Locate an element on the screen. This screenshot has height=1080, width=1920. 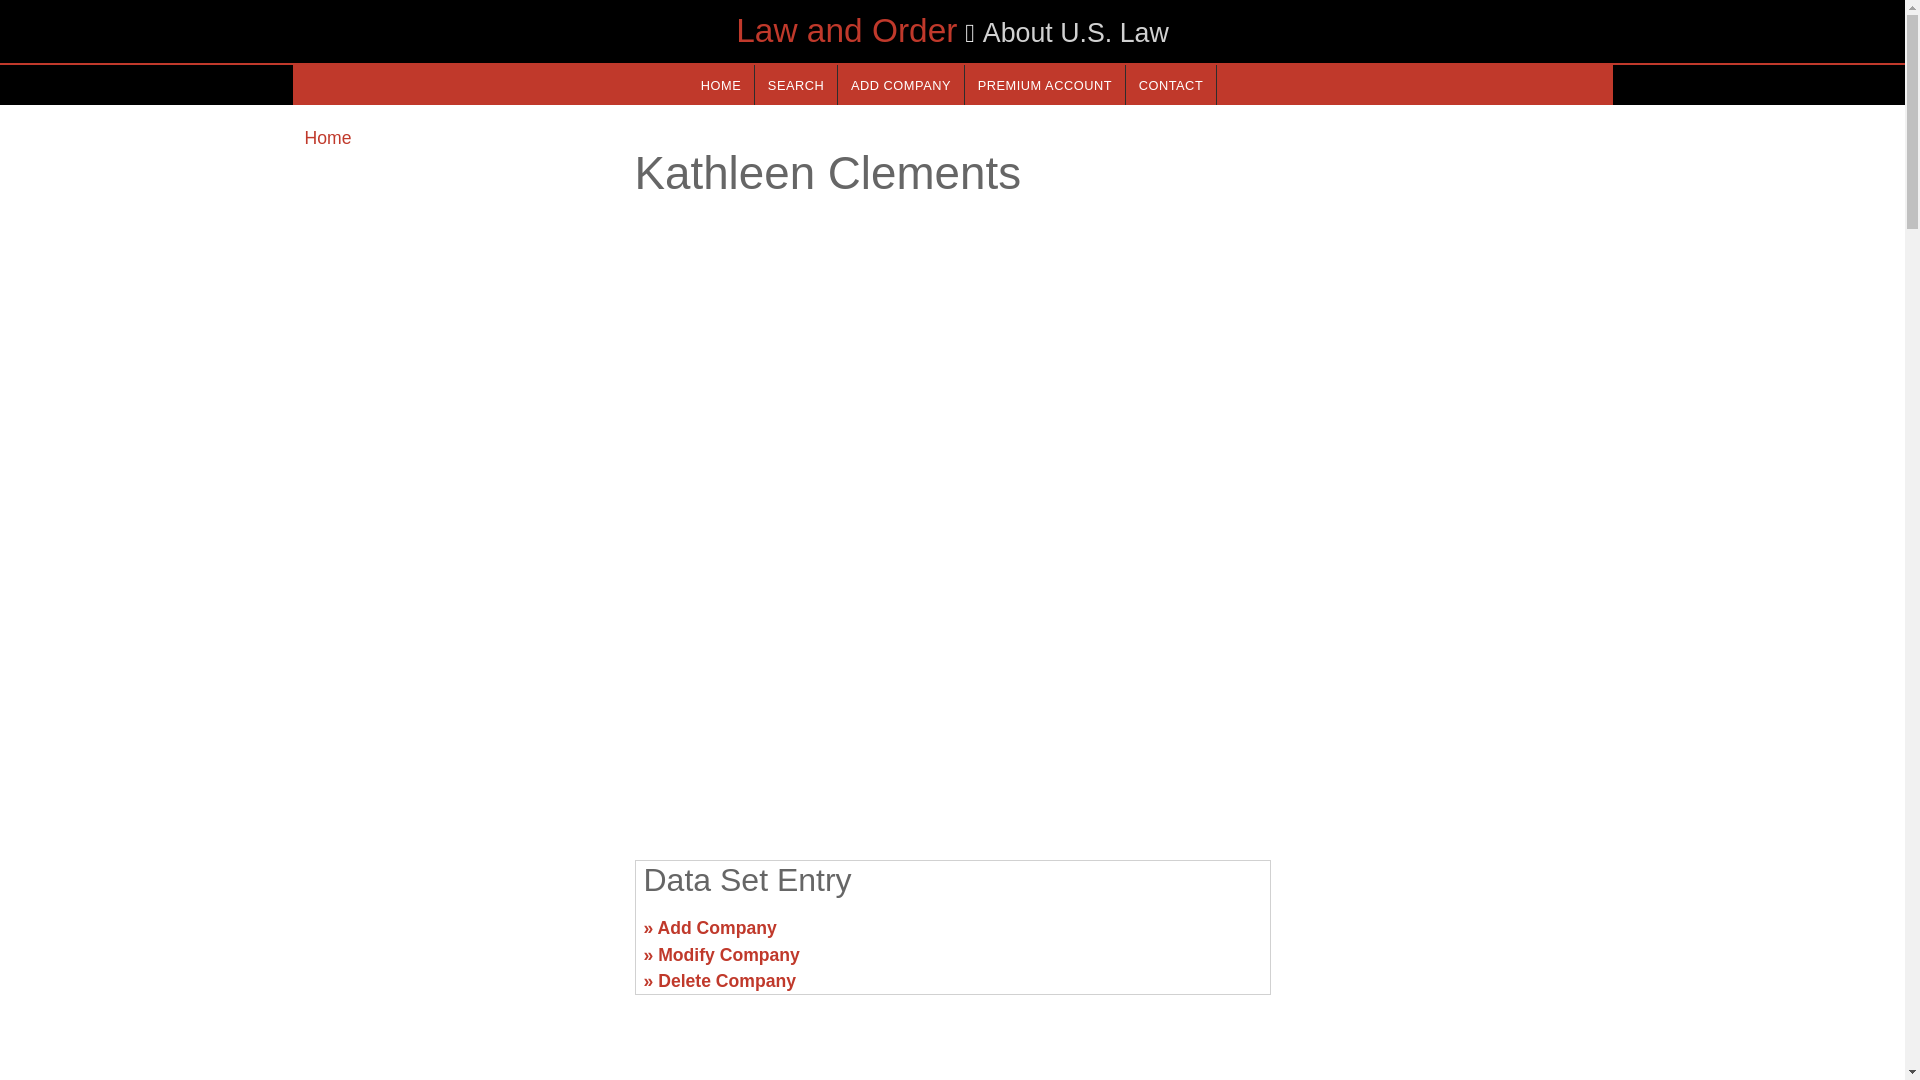
Advertisement is located at coordinates (1446, 936).